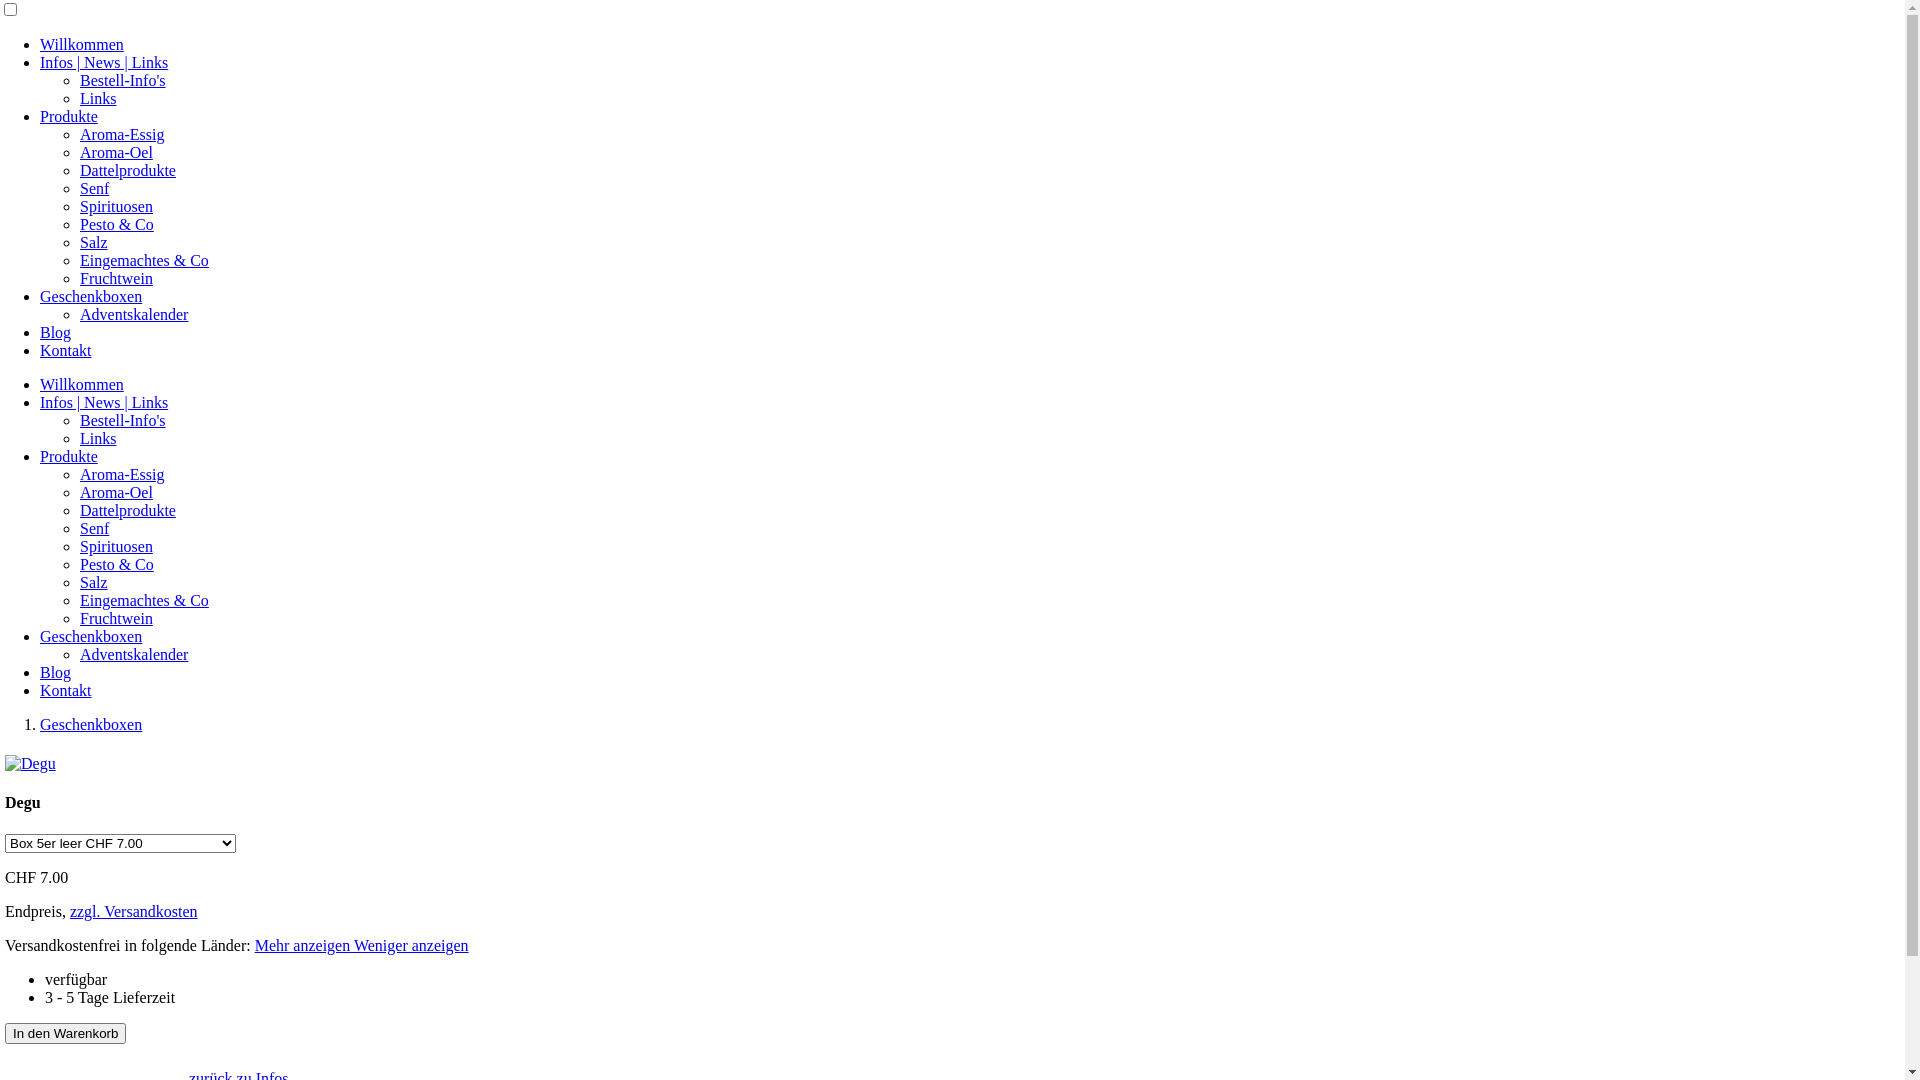 The height and width of the screenshot is (1080, 1920). What do you see at coordinates (56, 332) in the screenshot?
I see `Blog` at bounding box center [56, 332].